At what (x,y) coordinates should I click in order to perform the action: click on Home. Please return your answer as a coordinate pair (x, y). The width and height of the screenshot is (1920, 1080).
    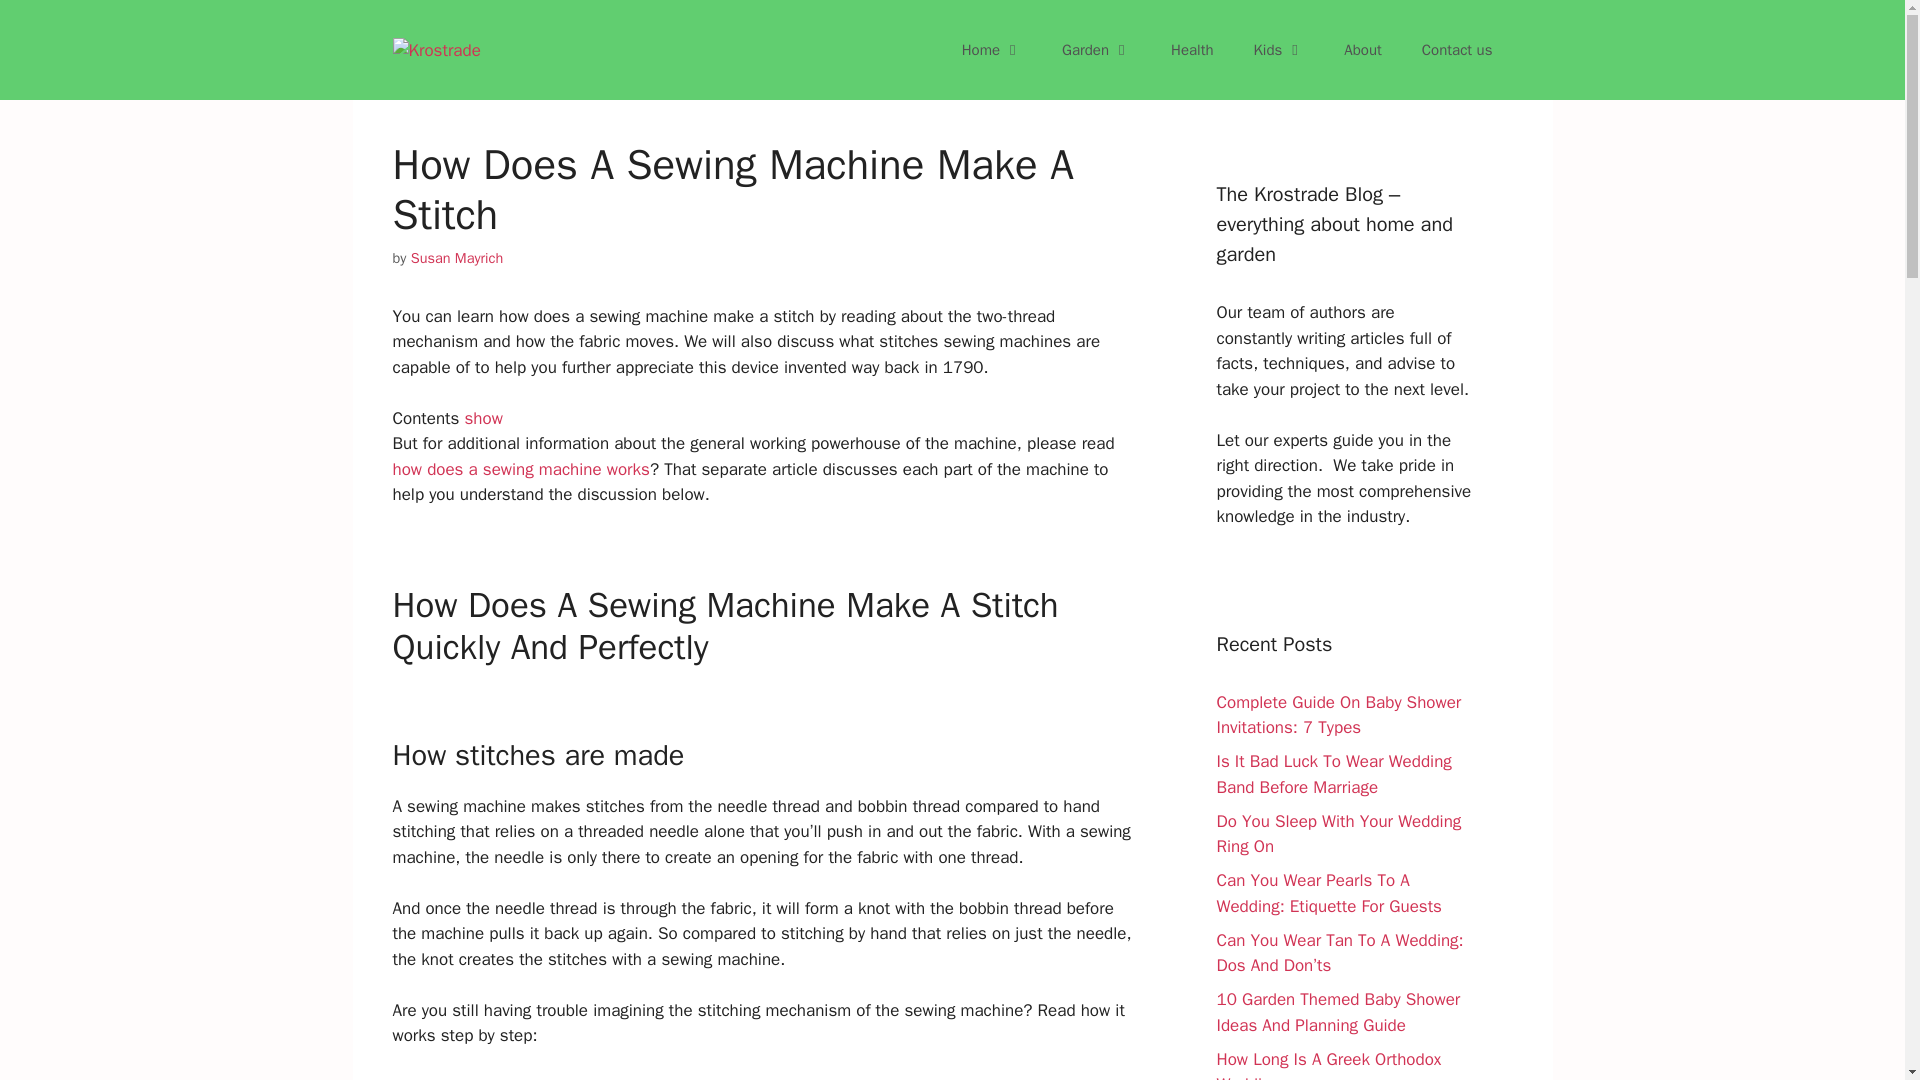
    Looking at the image, I should click on (992, 50).